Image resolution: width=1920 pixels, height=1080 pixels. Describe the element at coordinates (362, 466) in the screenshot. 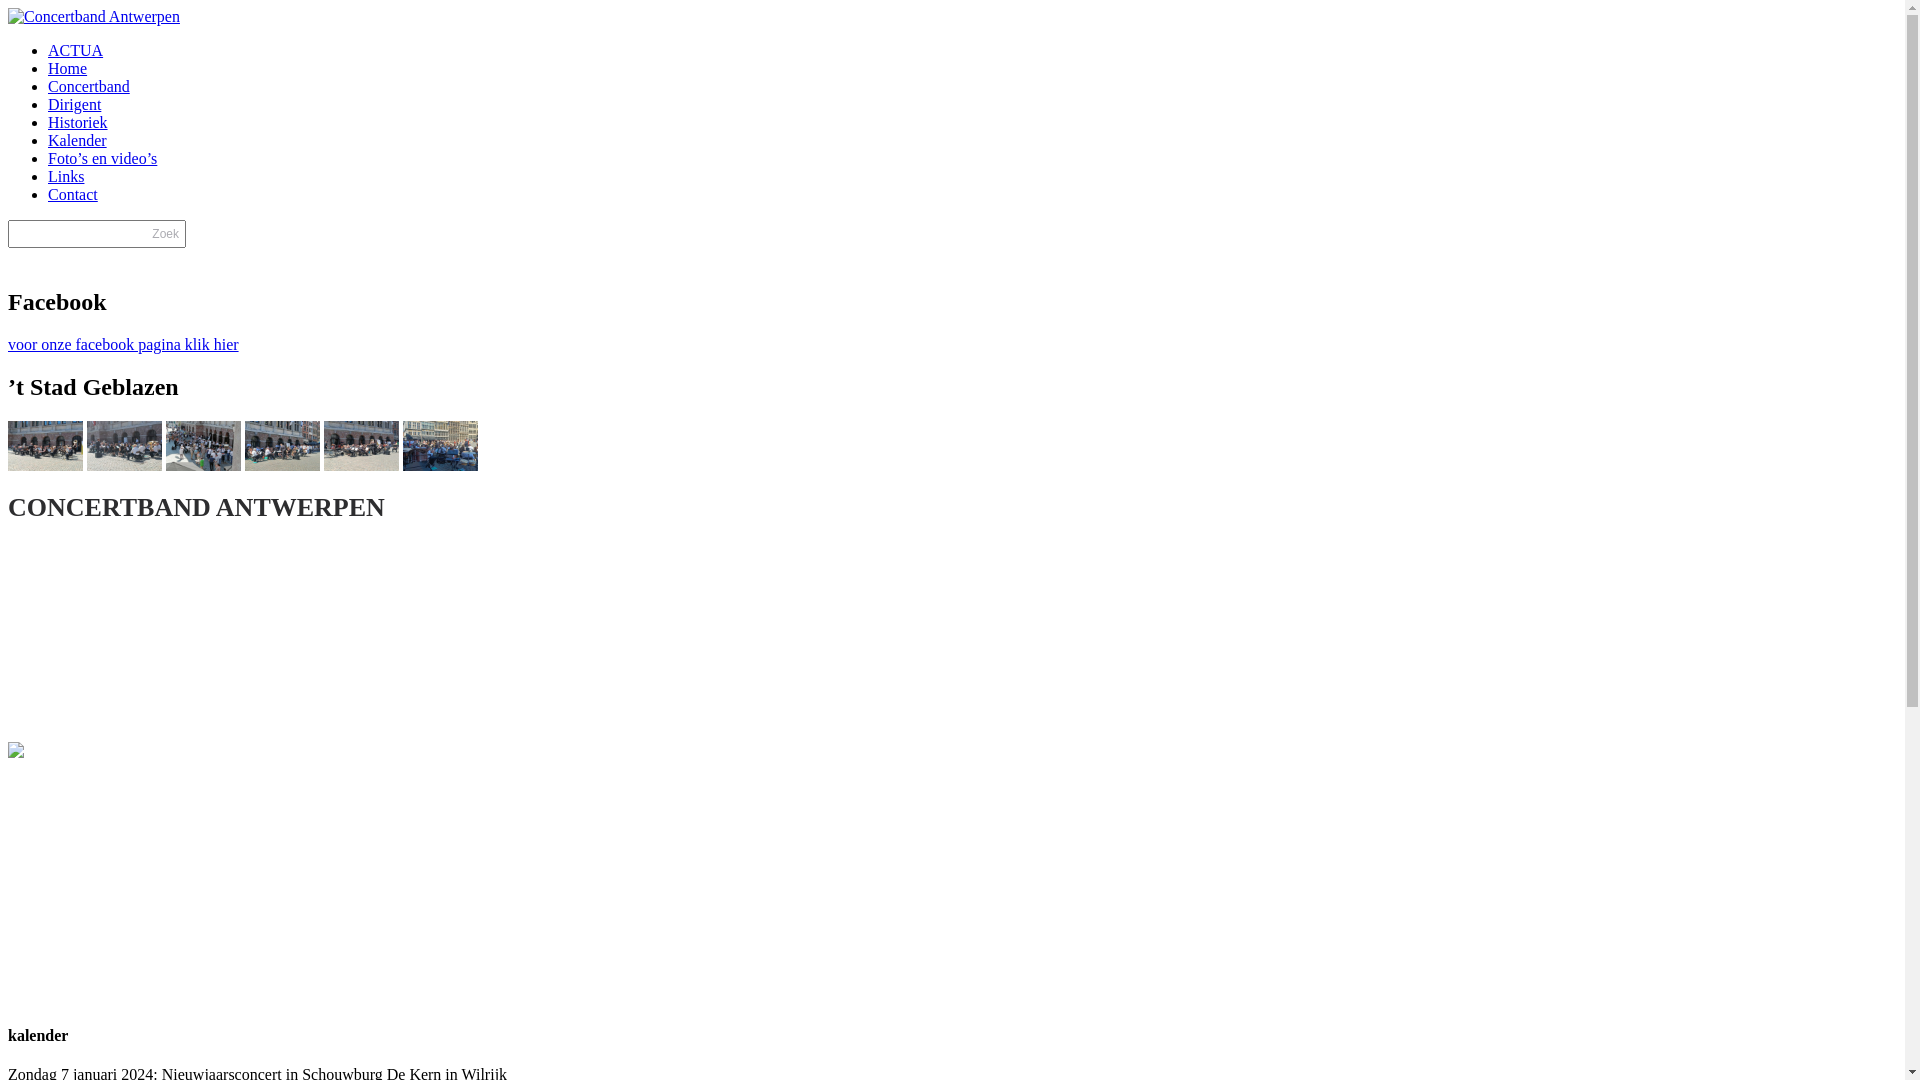

I see ` ` at that location.